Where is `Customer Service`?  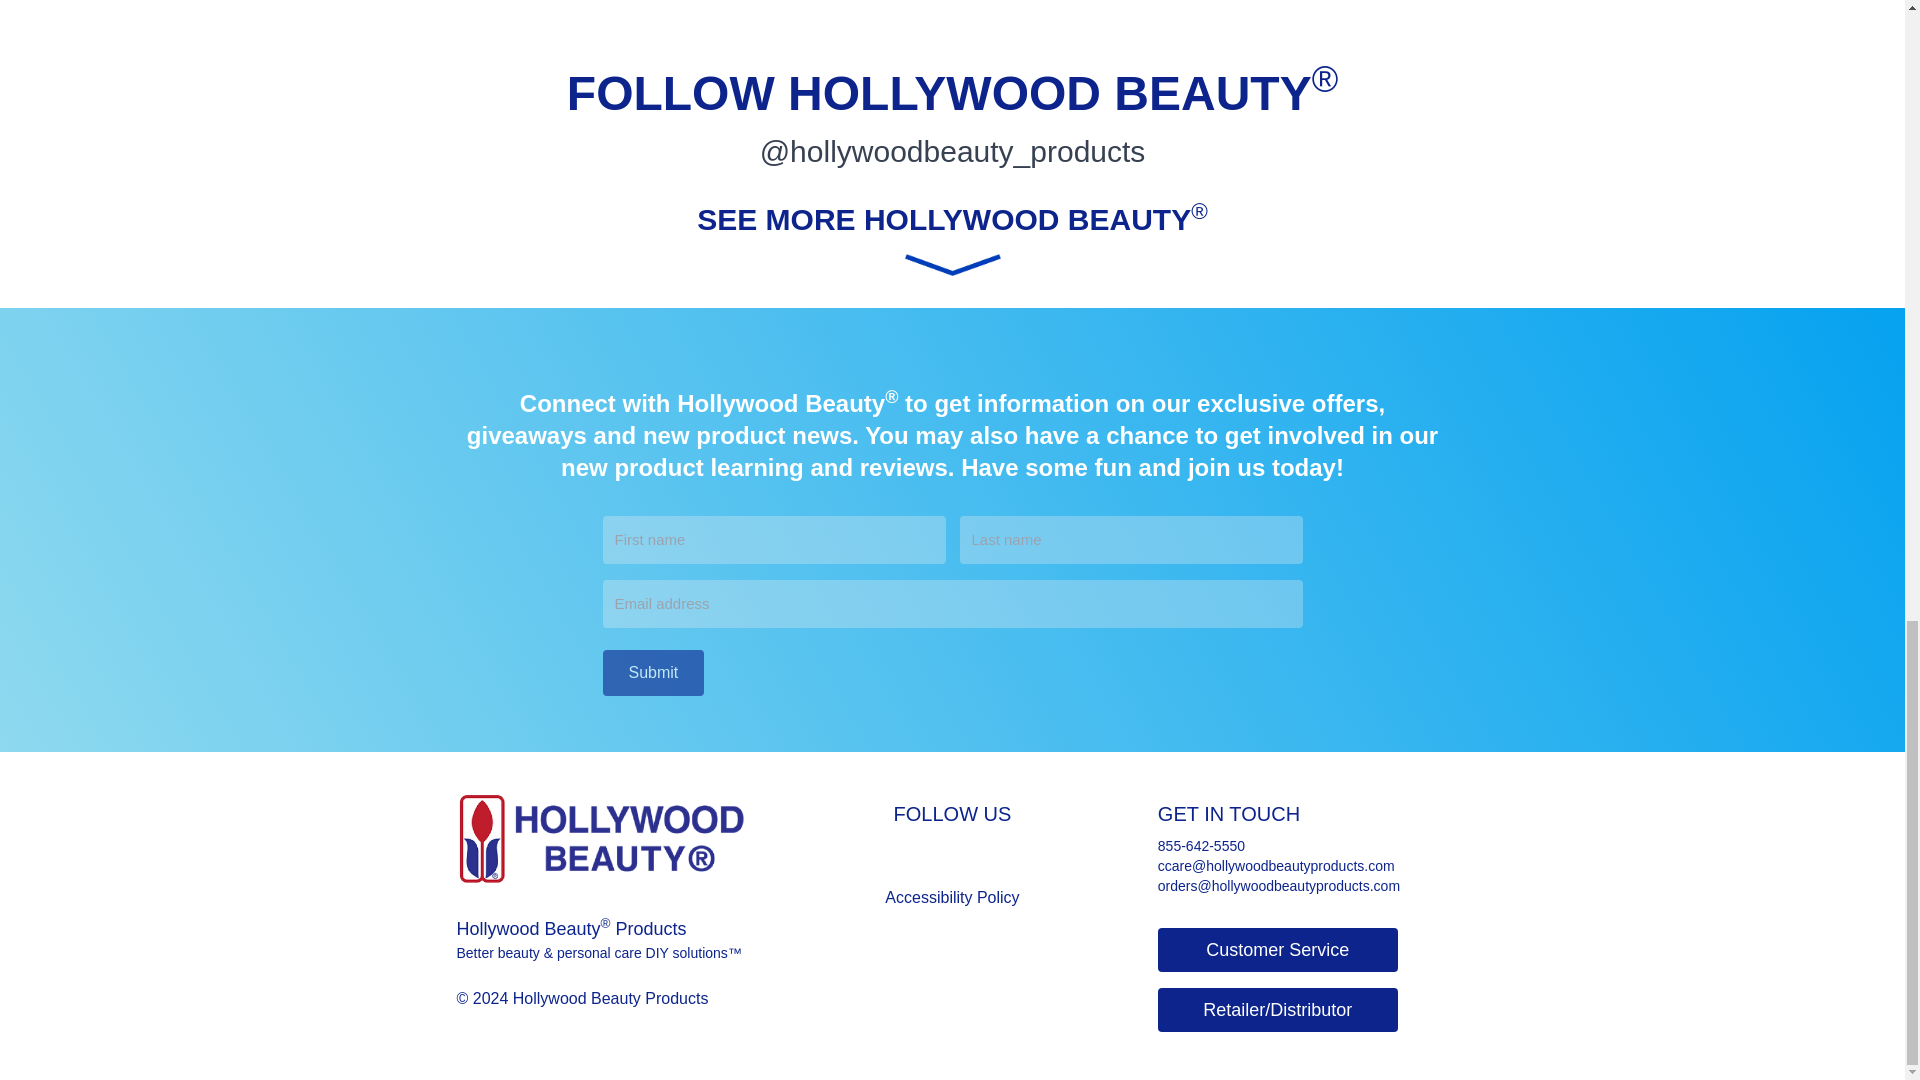 Customer Service is located at coordinates (1277, 950).